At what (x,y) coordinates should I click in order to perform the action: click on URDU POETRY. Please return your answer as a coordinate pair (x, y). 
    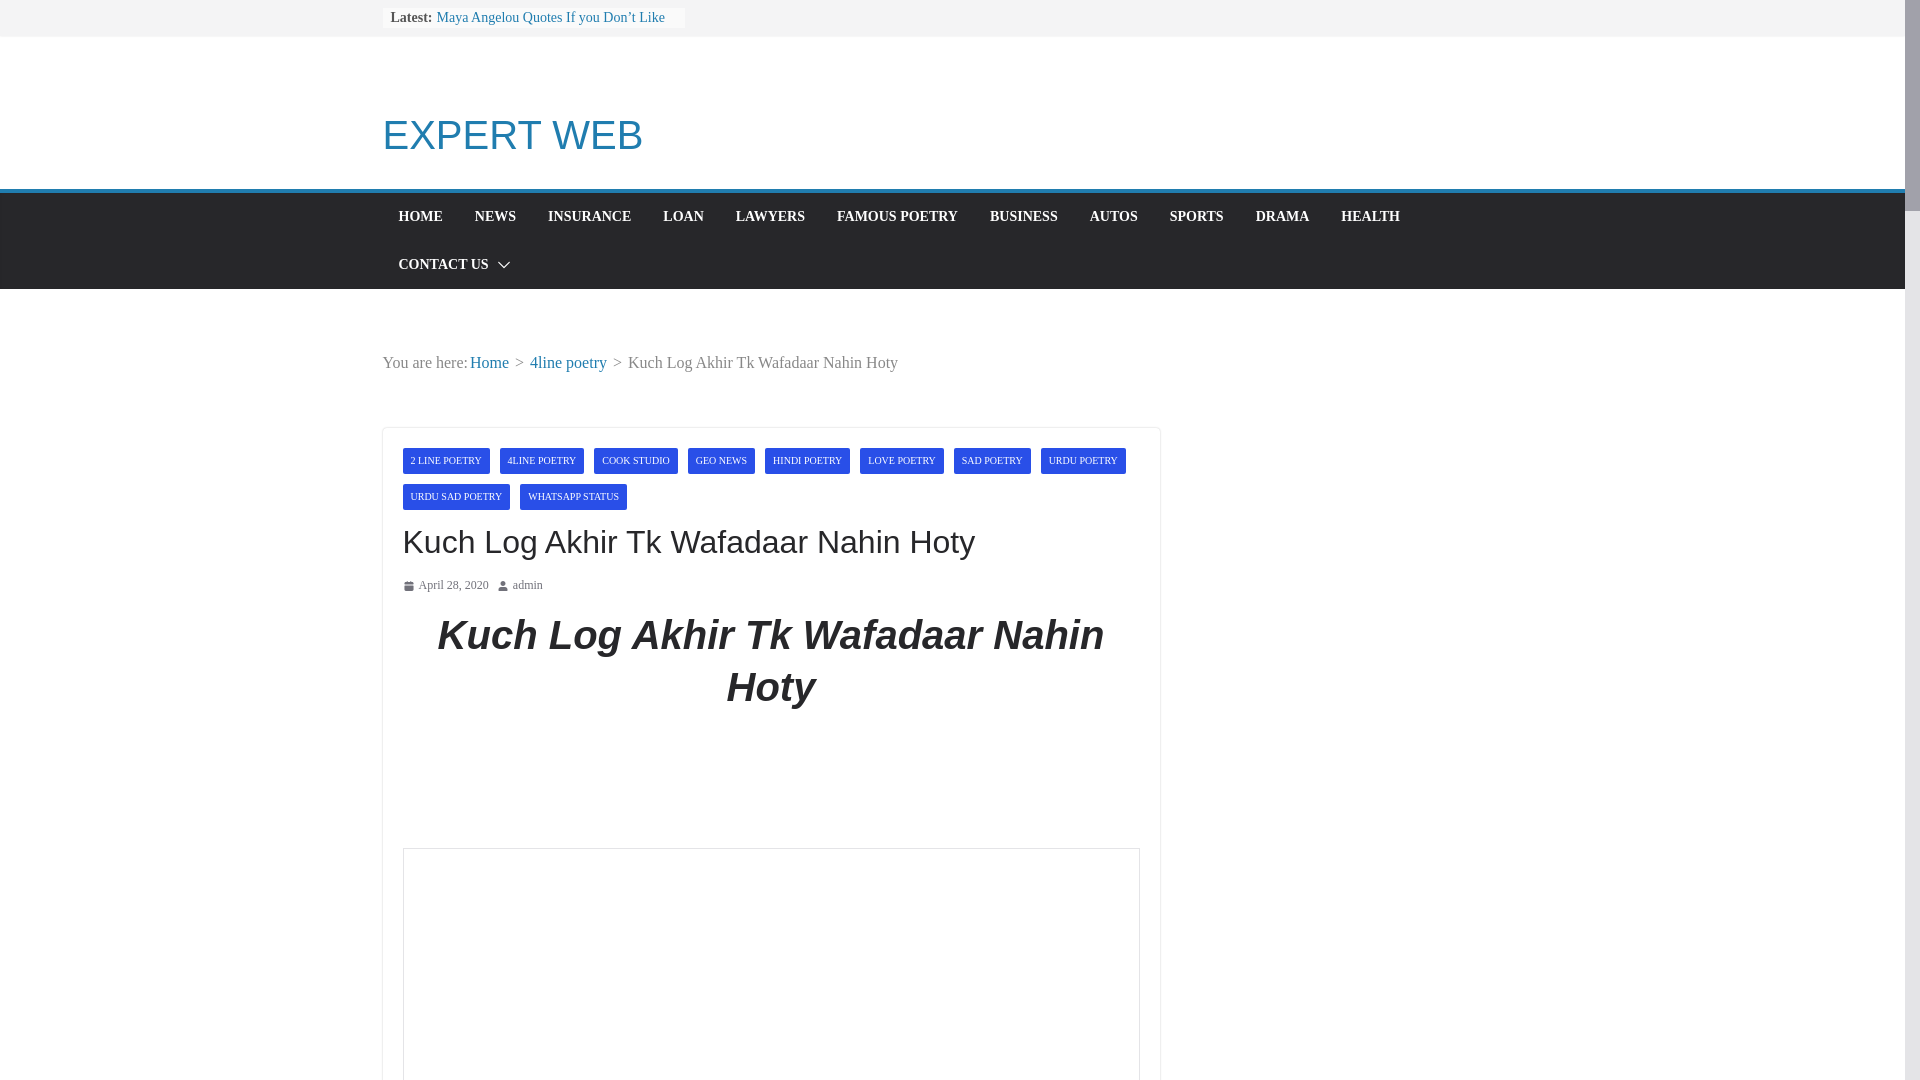
    Looking at the image, I should click on (1082, 461).